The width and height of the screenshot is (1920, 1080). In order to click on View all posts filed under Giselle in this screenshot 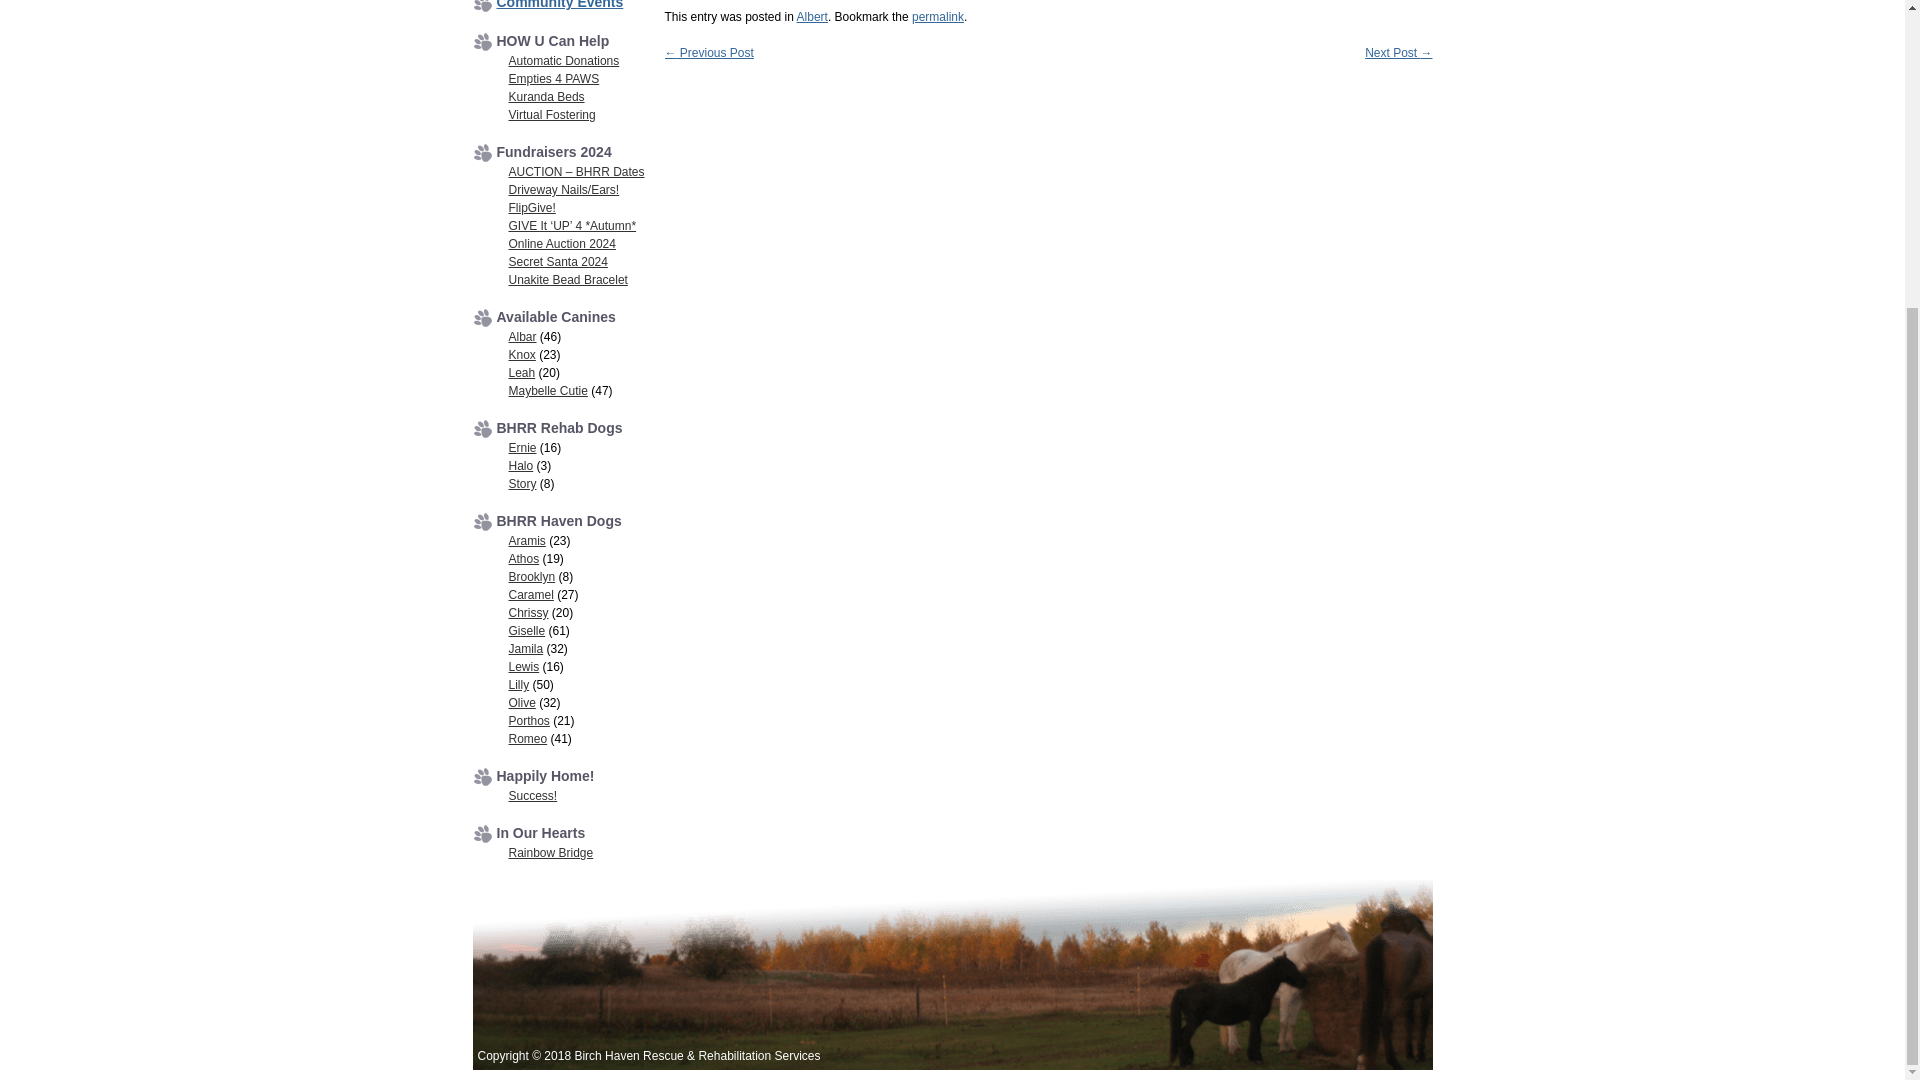, I will do `click(526, 631)`.